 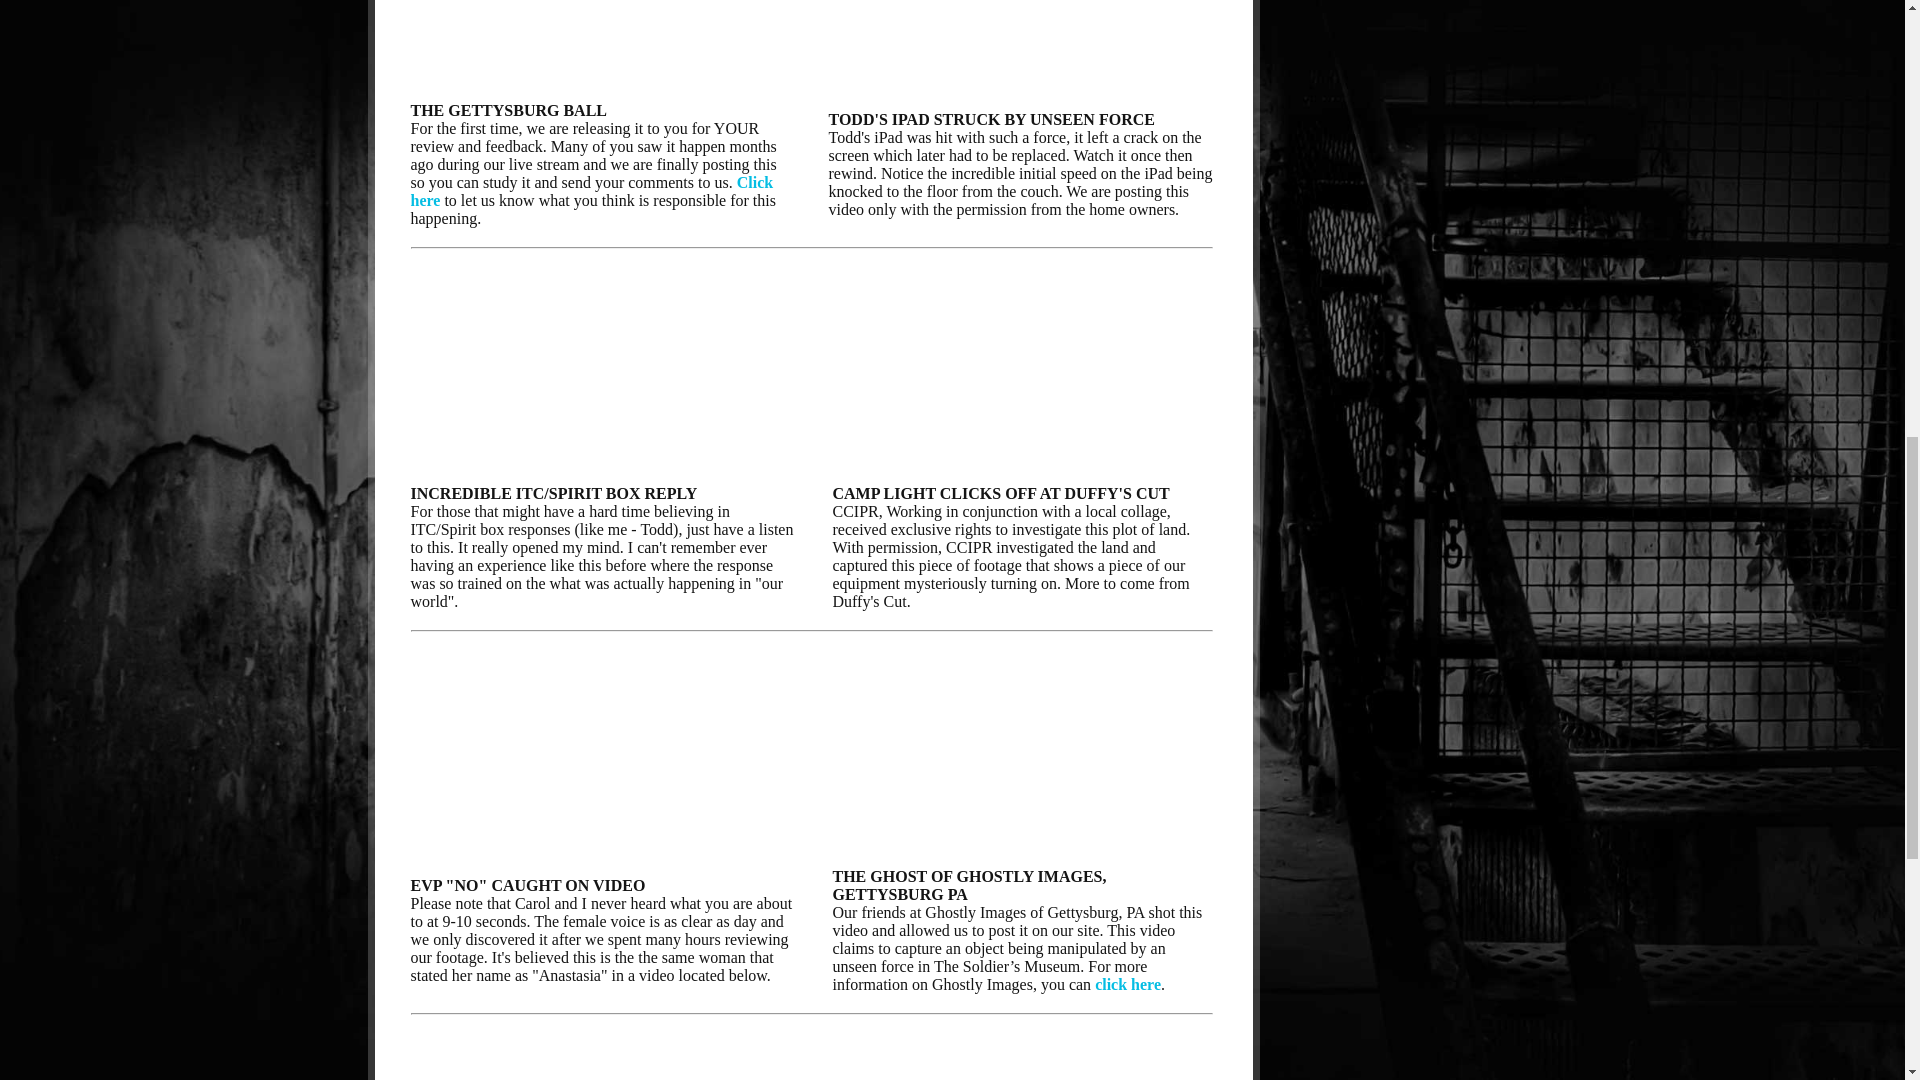 What do you see at coordinates (1128, 984) in the screenshot?
I see `click here` at bounding box center [1128, 984].